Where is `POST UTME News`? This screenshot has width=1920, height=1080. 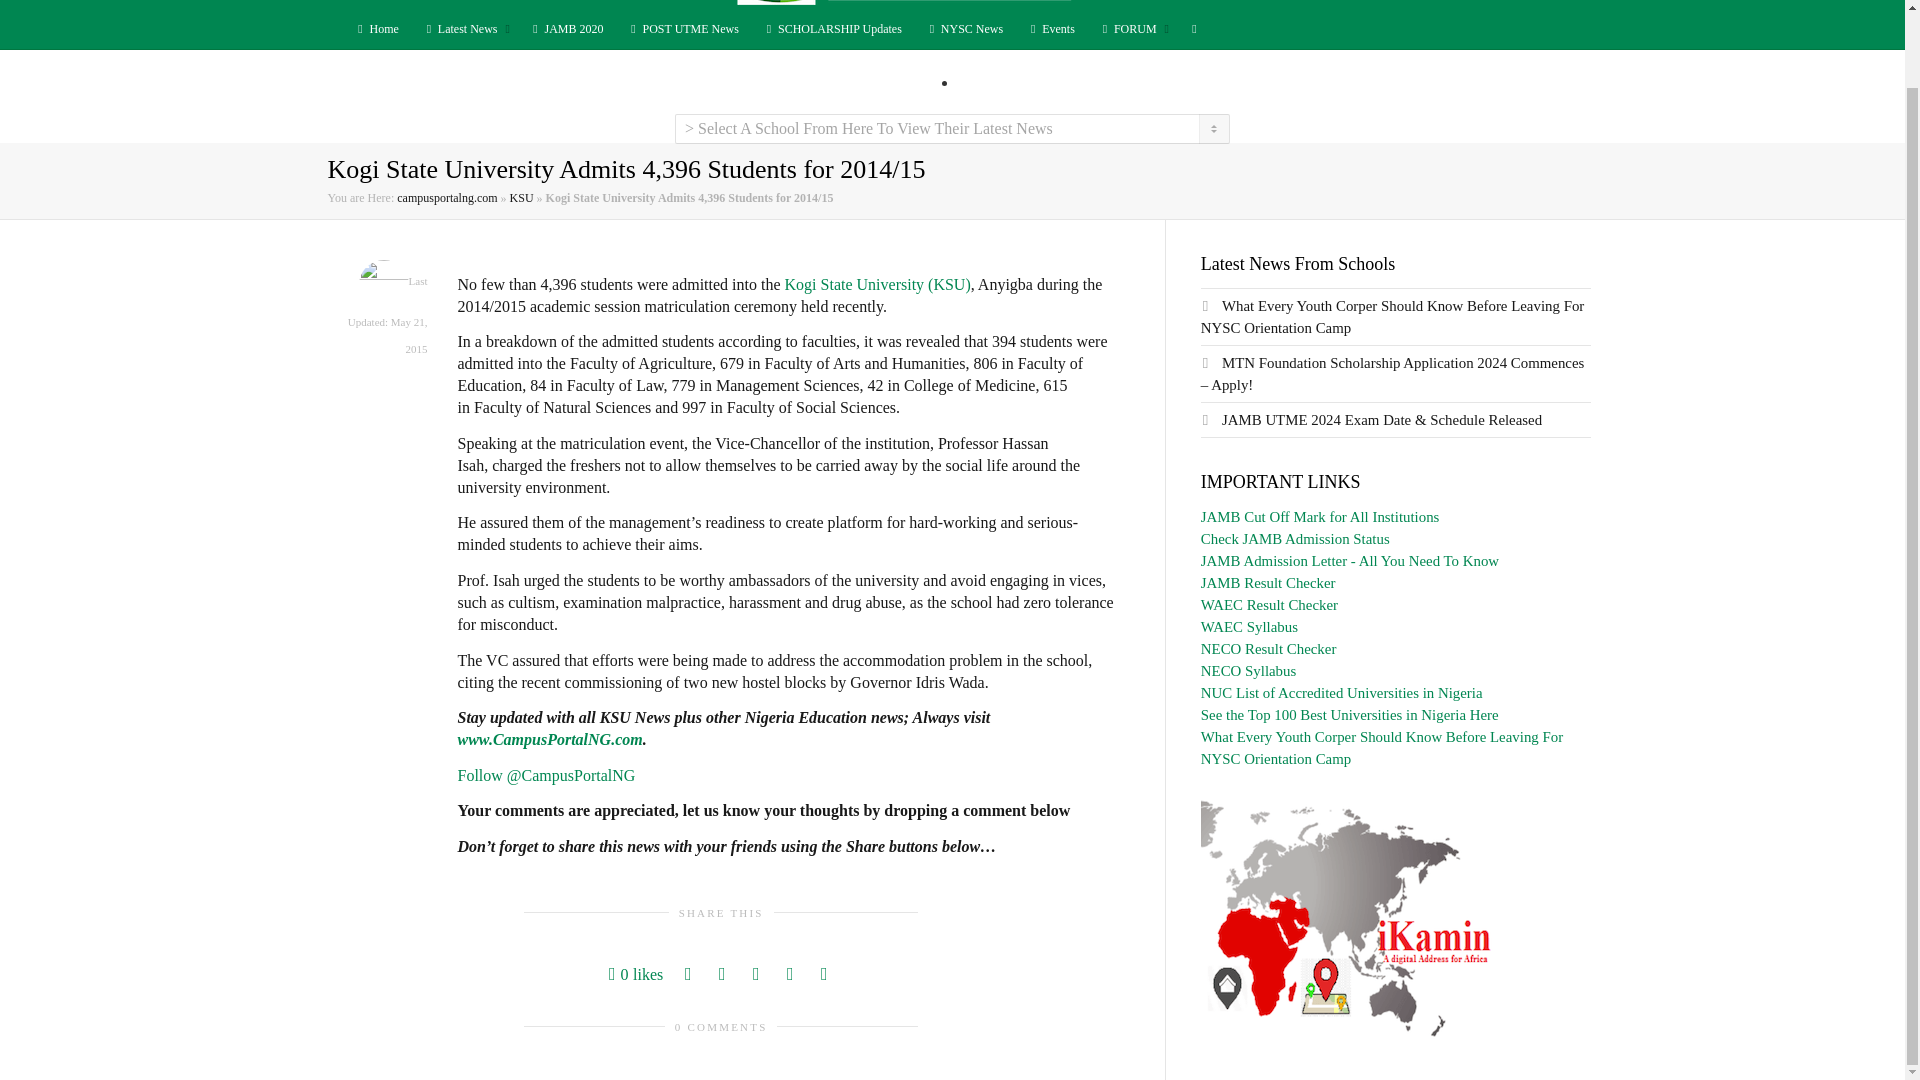
POST UTME News is located at coordinates (683, 28).